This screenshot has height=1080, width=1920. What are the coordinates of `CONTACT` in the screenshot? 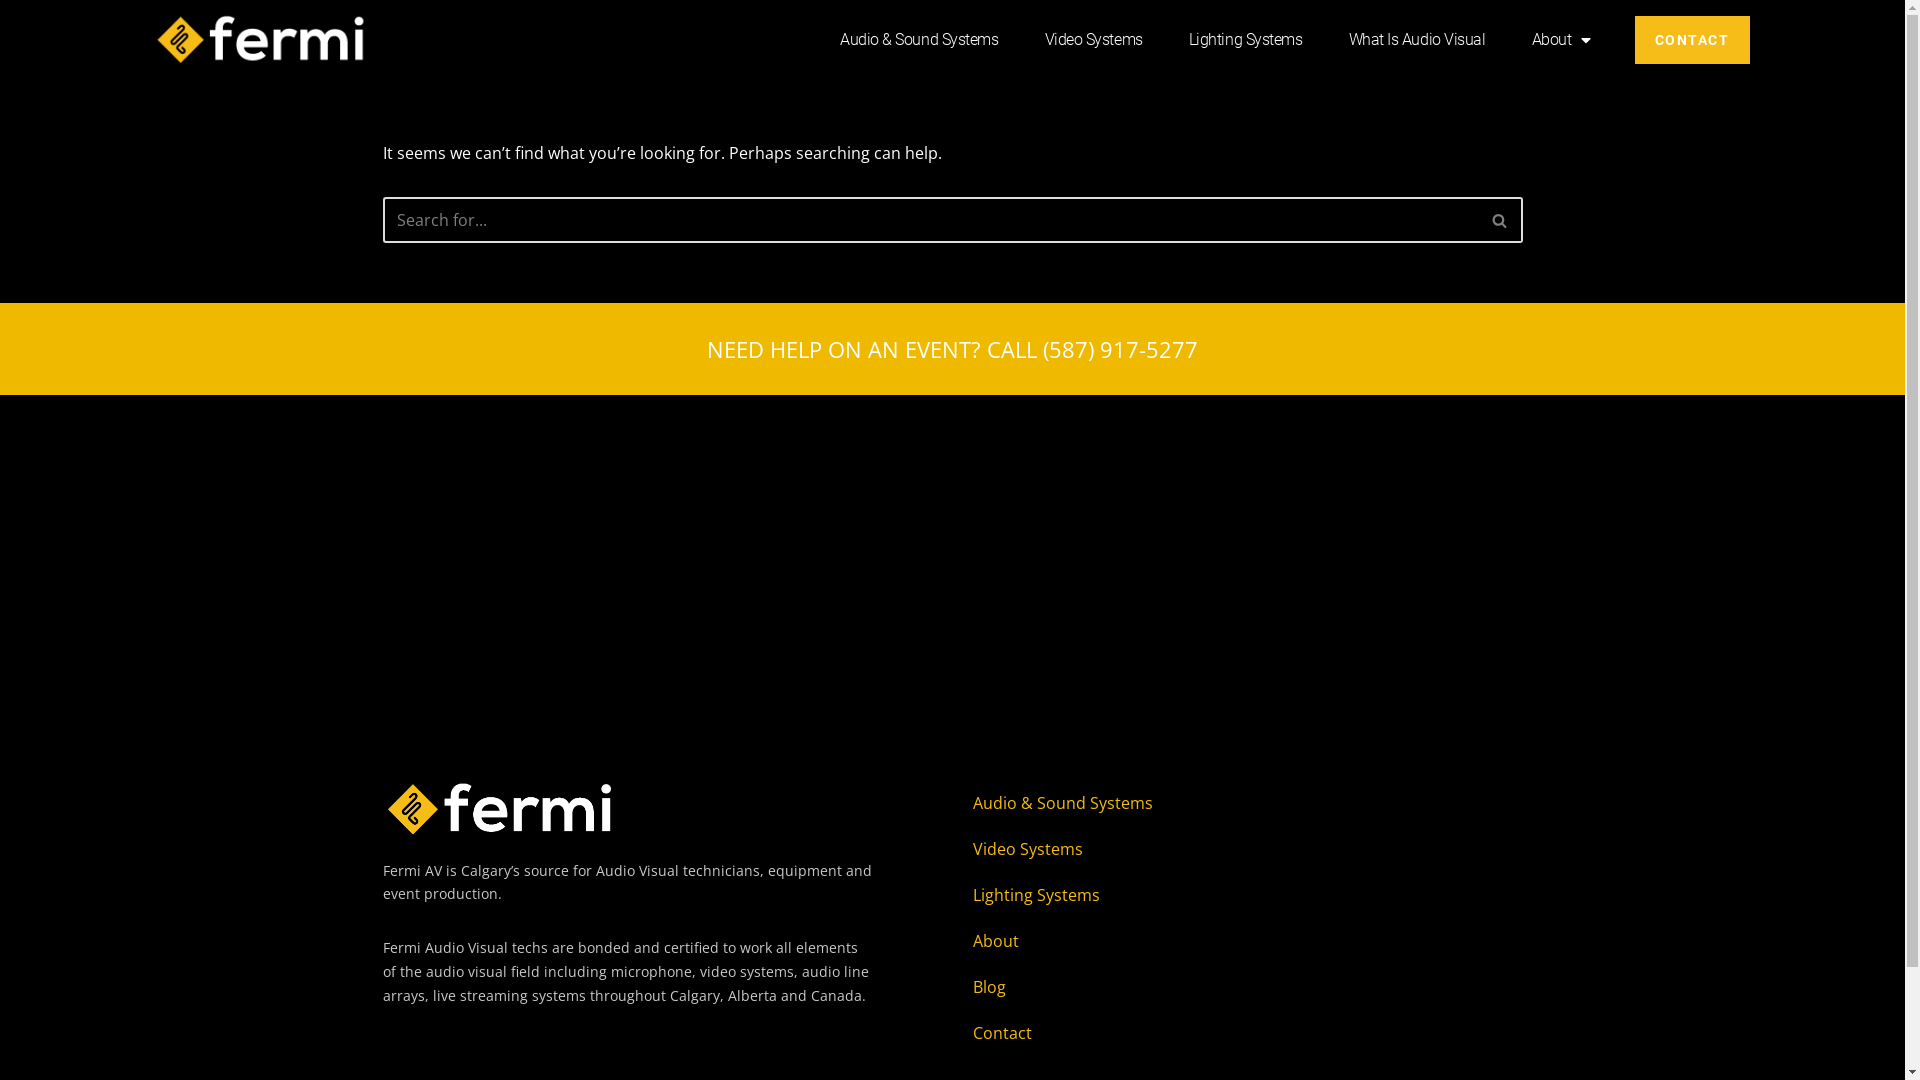 It's located at (1692, 40).